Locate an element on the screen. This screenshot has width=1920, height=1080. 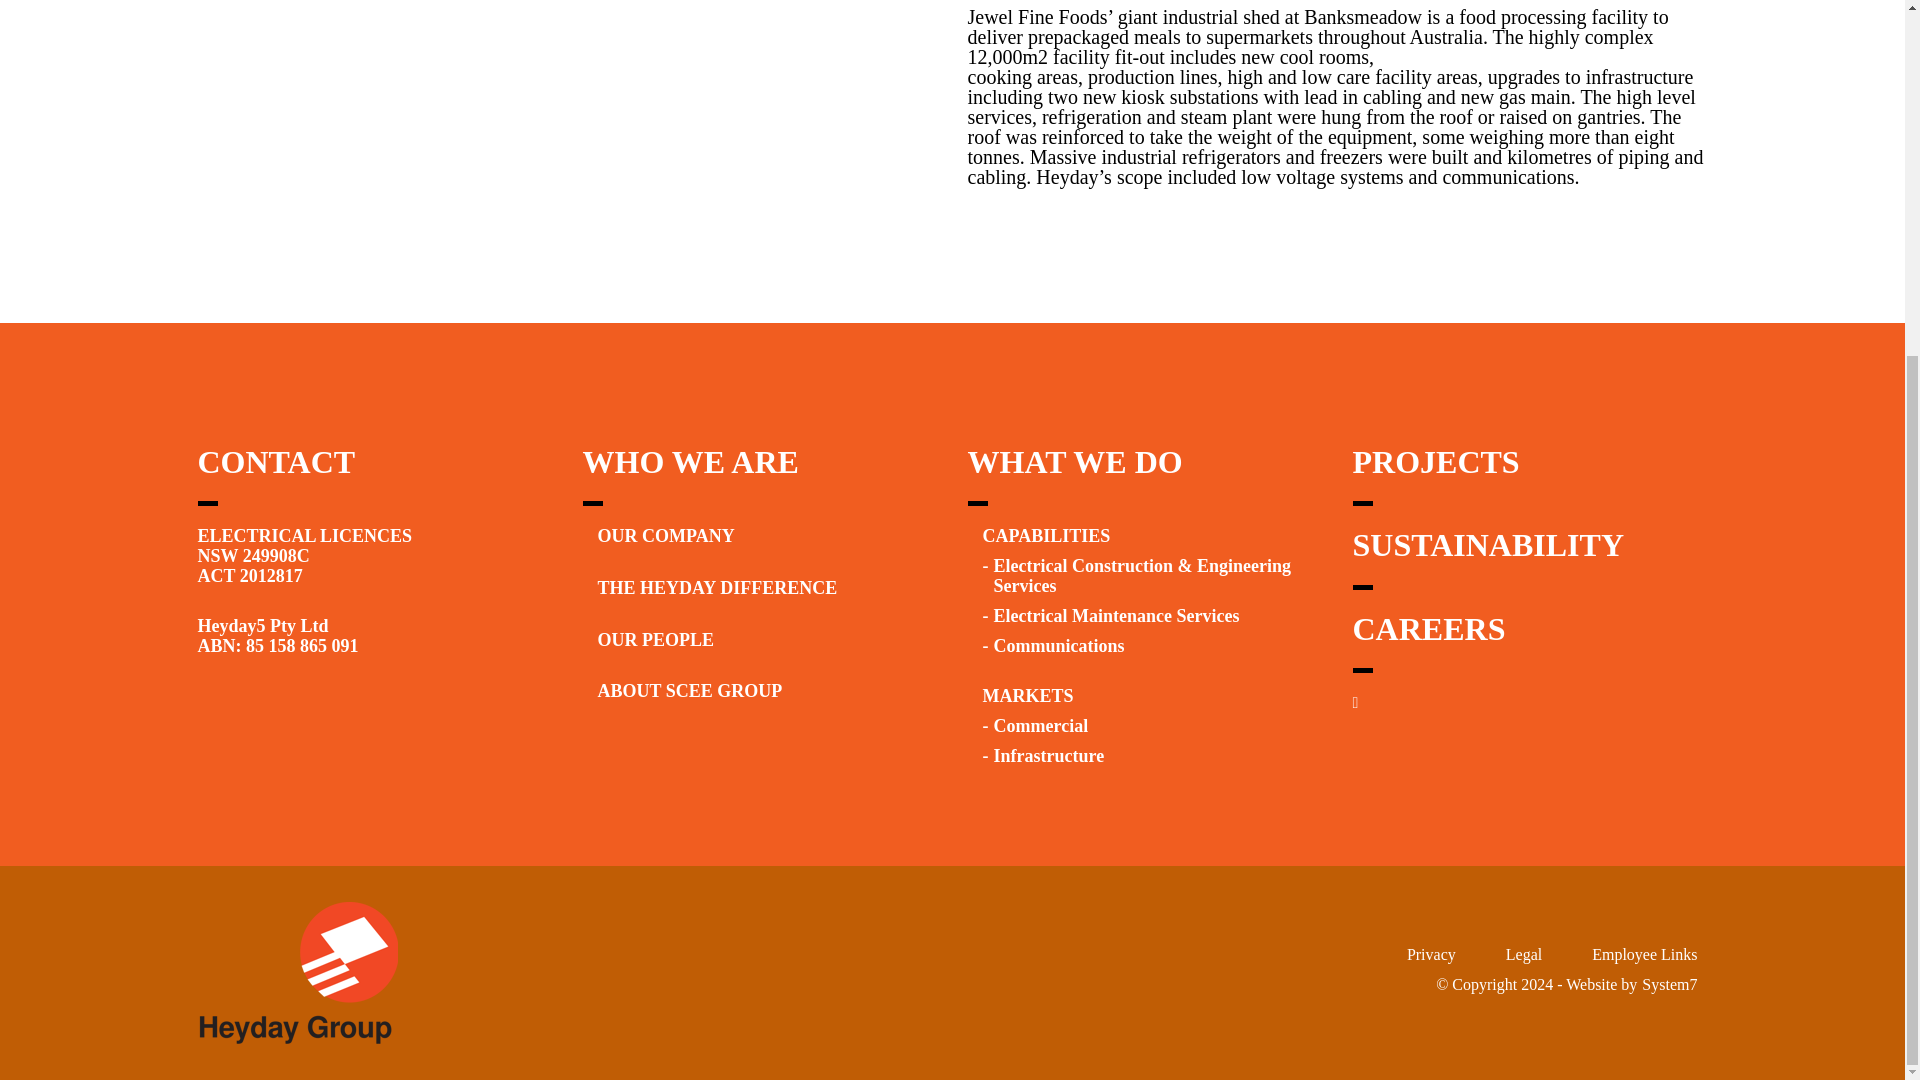
WHAT WE DO is located at coordinates (1074, 461).